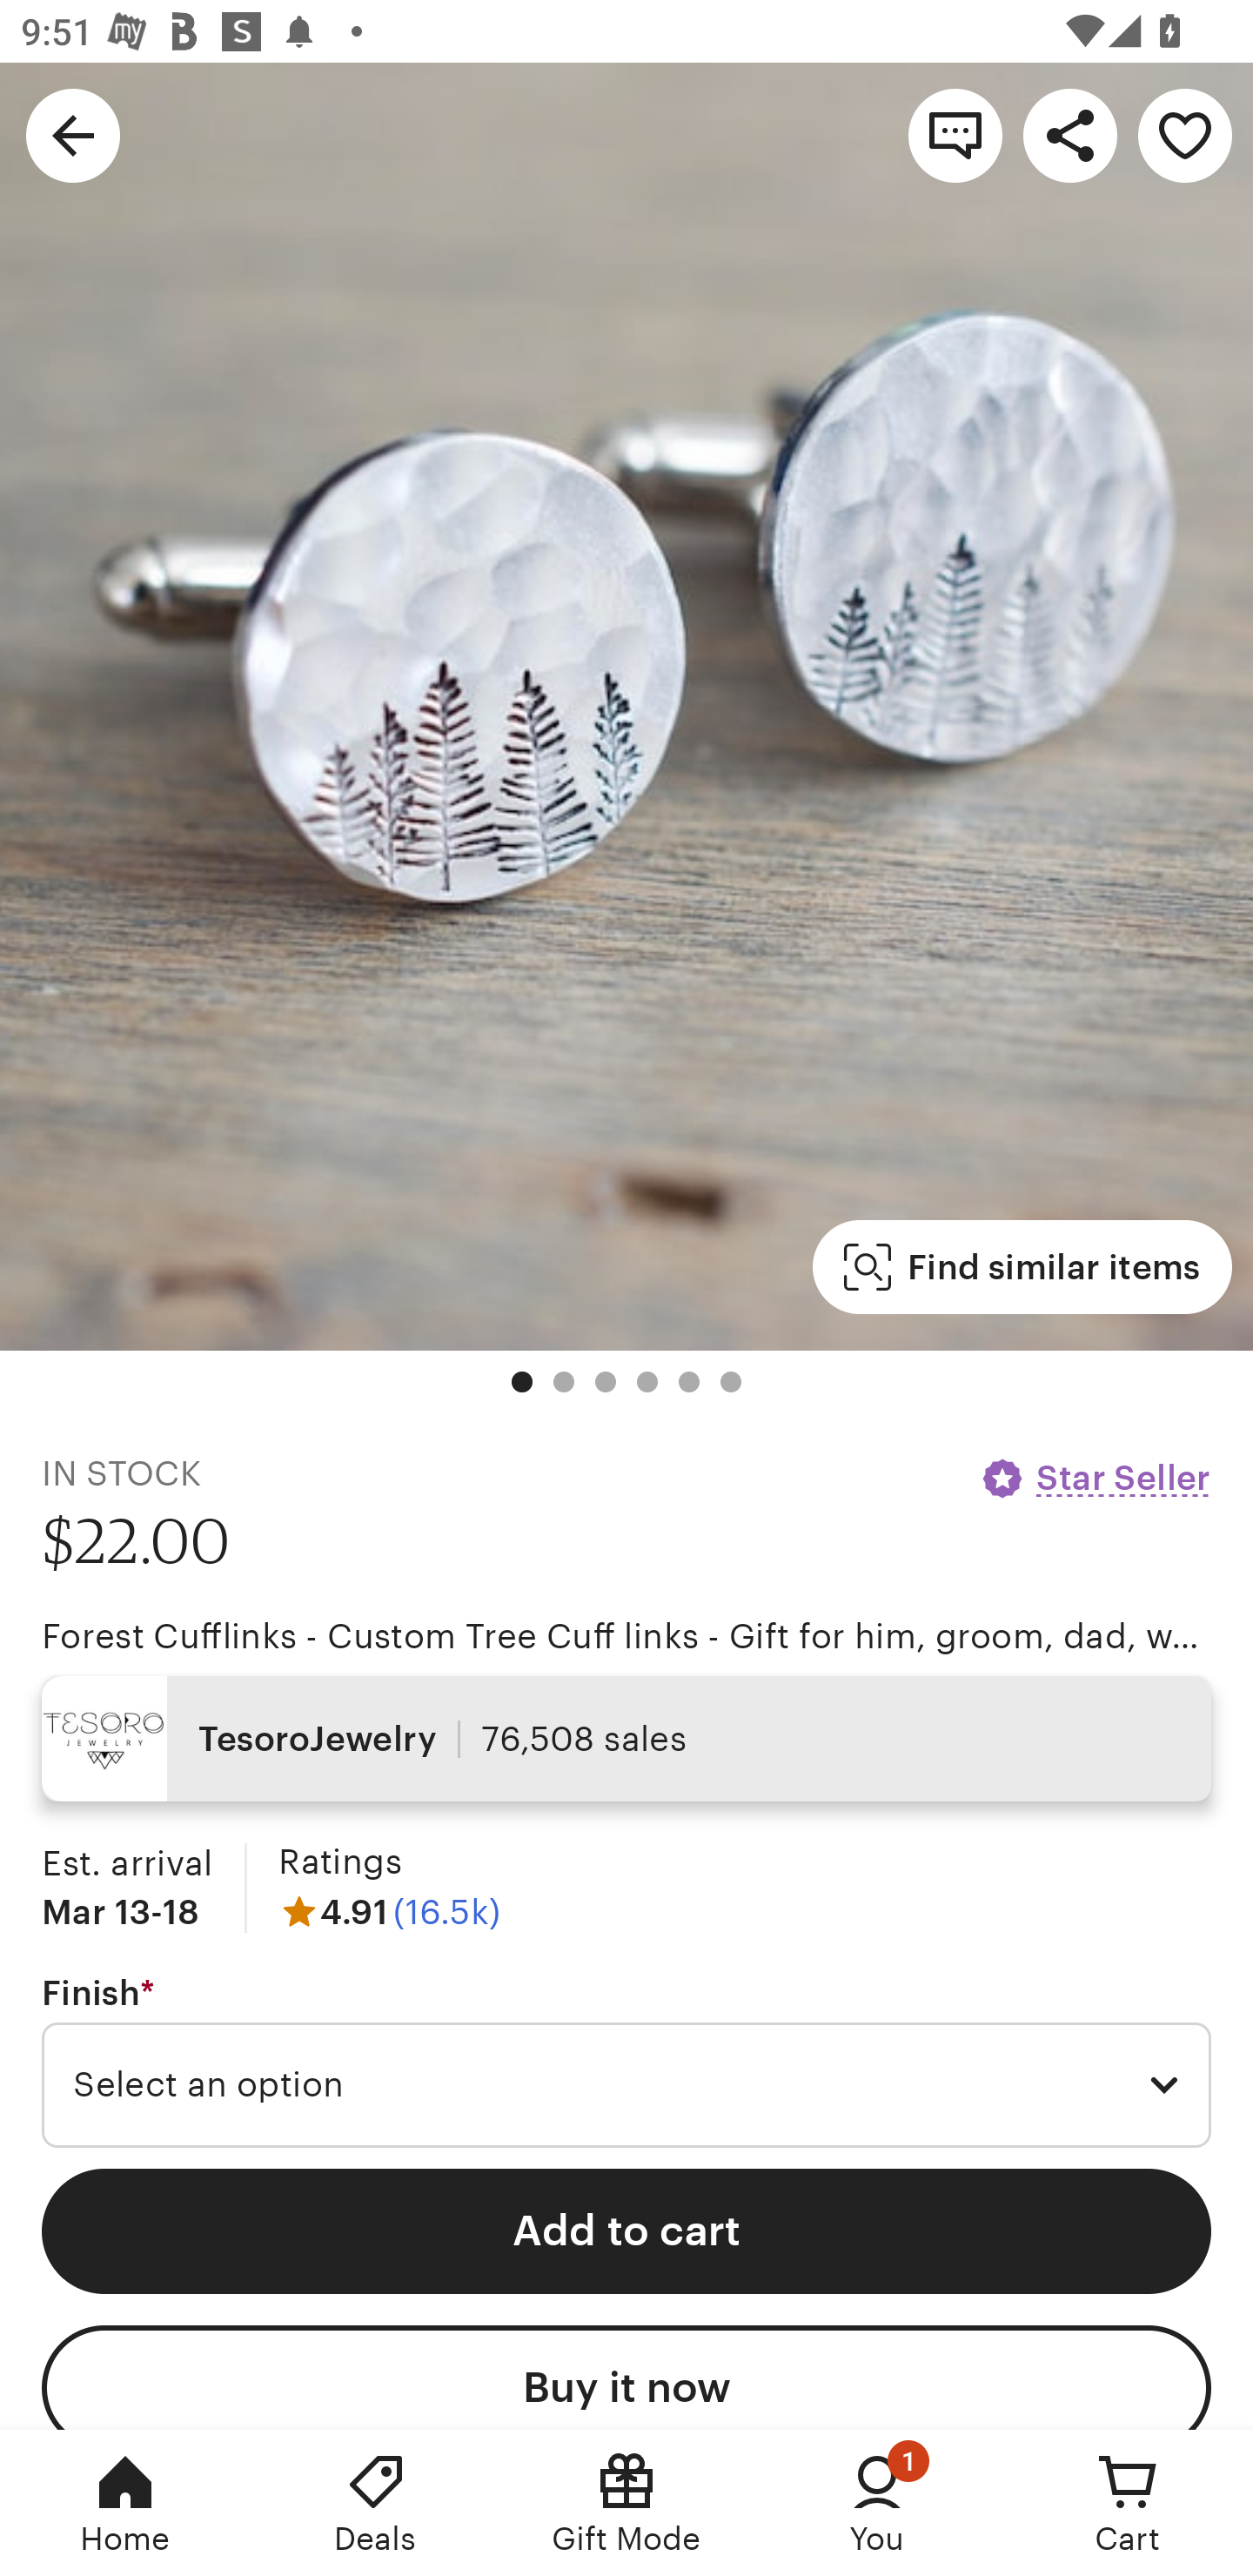 This screenshot has width=1253, height=2576. Describe the element at coordinates (1128, 2503) in the screenshot. I see `Cart` at that location.